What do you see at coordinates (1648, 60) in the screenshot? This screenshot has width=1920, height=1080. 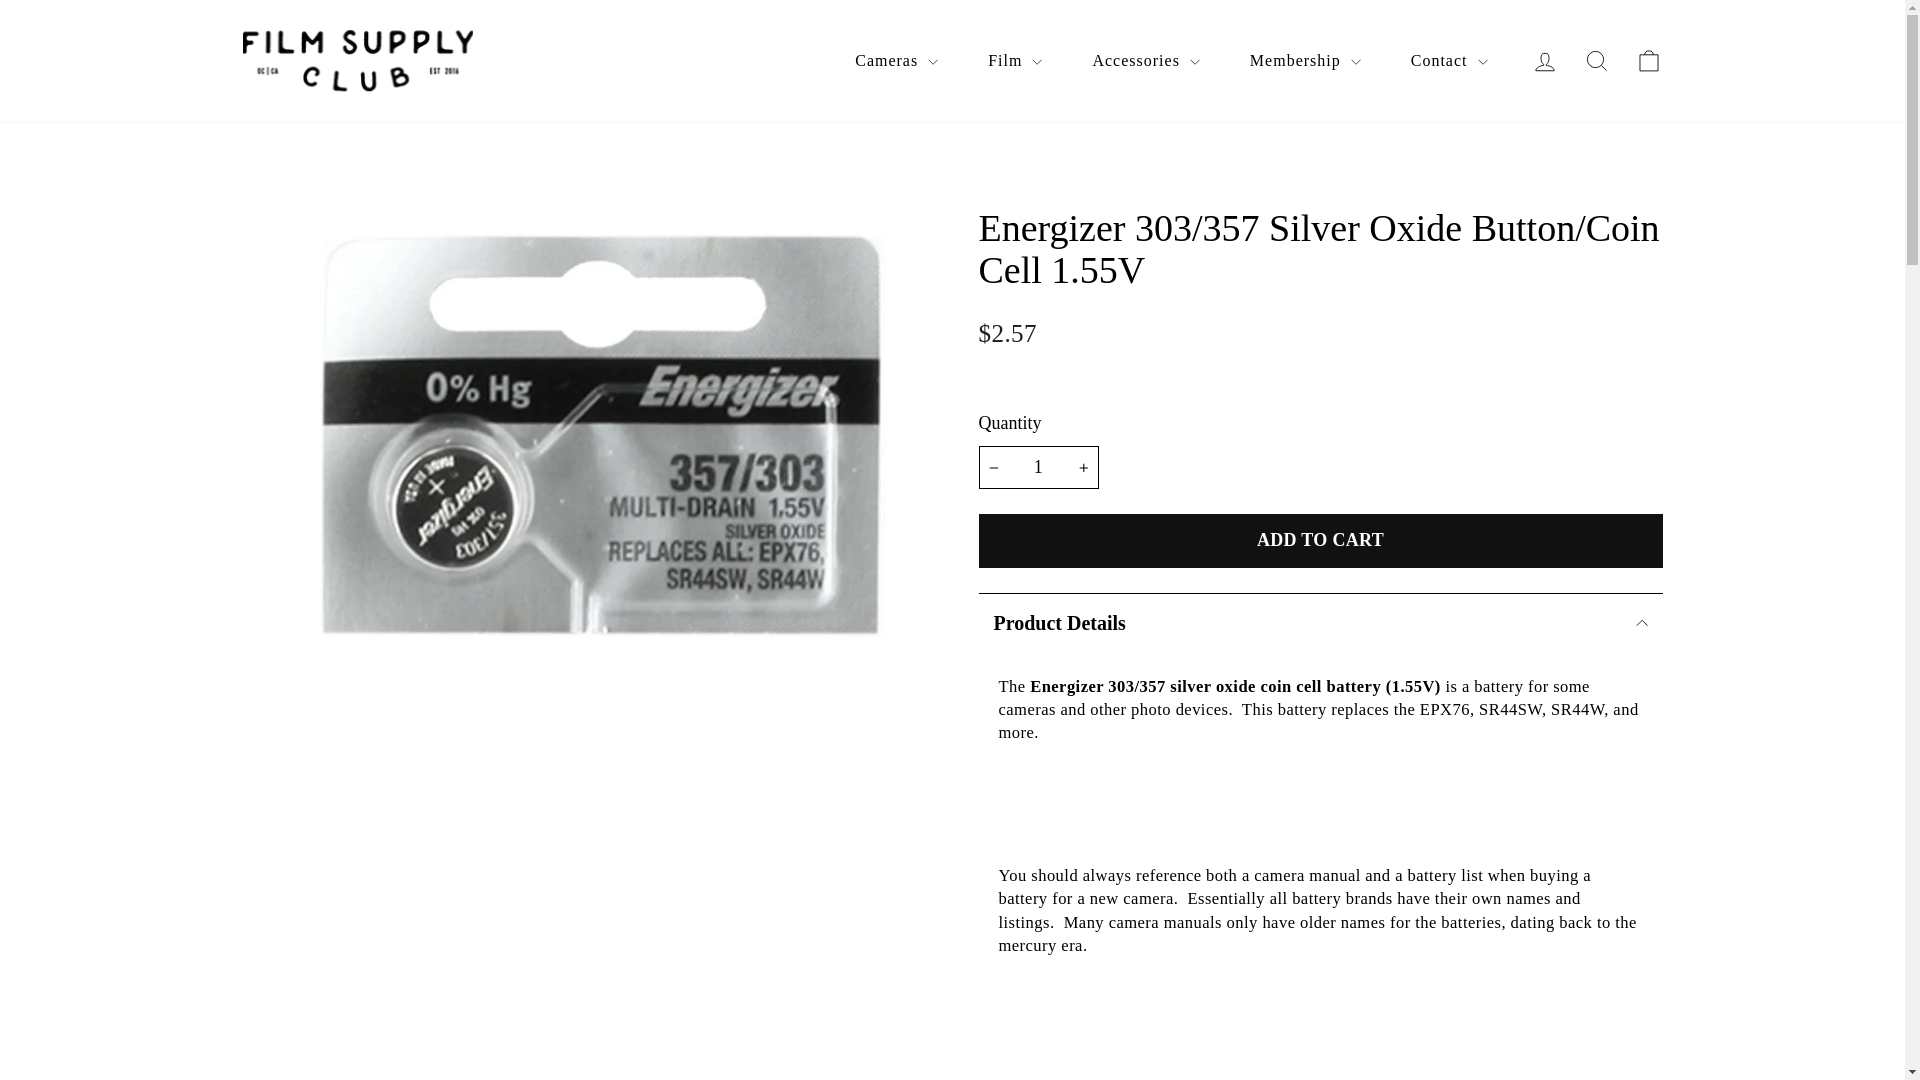 I see `ICON-BAG-MINIMAL` at bounding box center [1648, 60].